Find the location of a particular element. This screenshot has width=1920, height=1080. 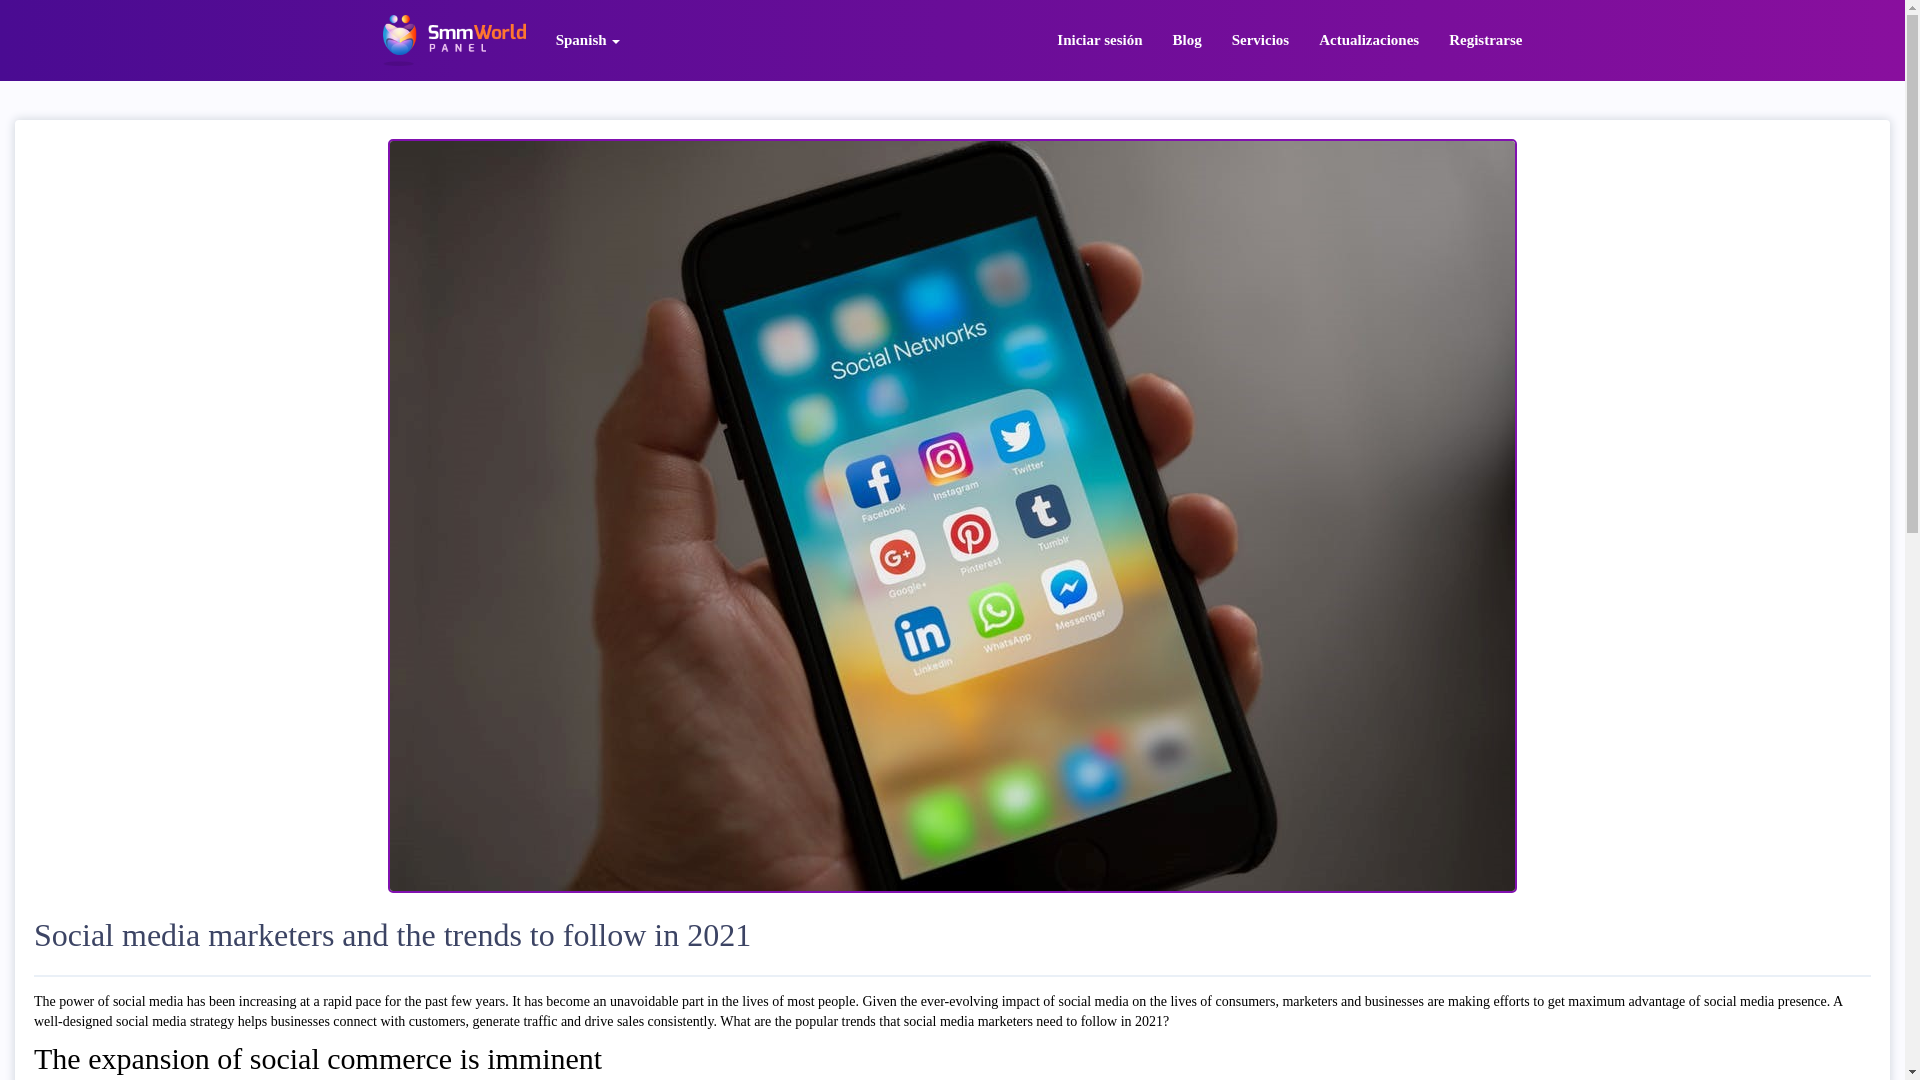

Blog is located at coordinates (1187, 40).